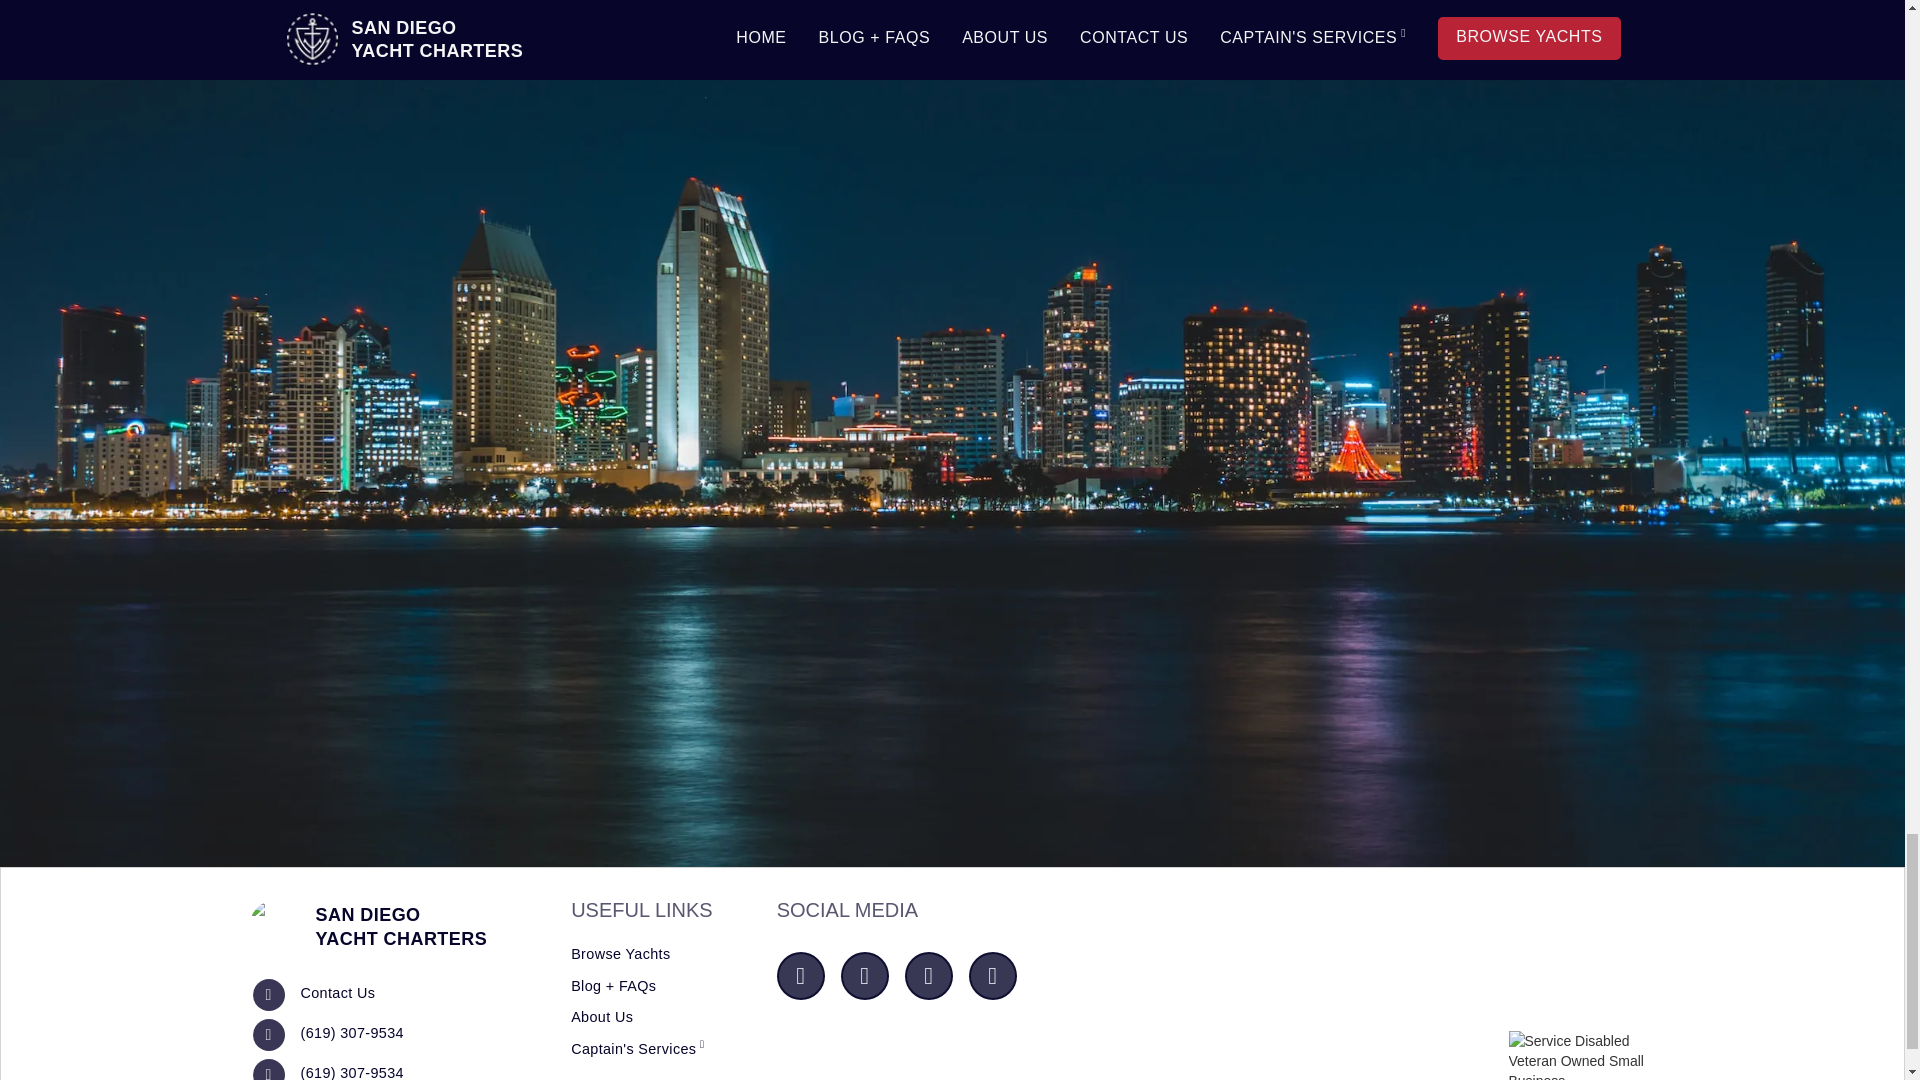  I want to click on Contact Us, so click(367, 926).